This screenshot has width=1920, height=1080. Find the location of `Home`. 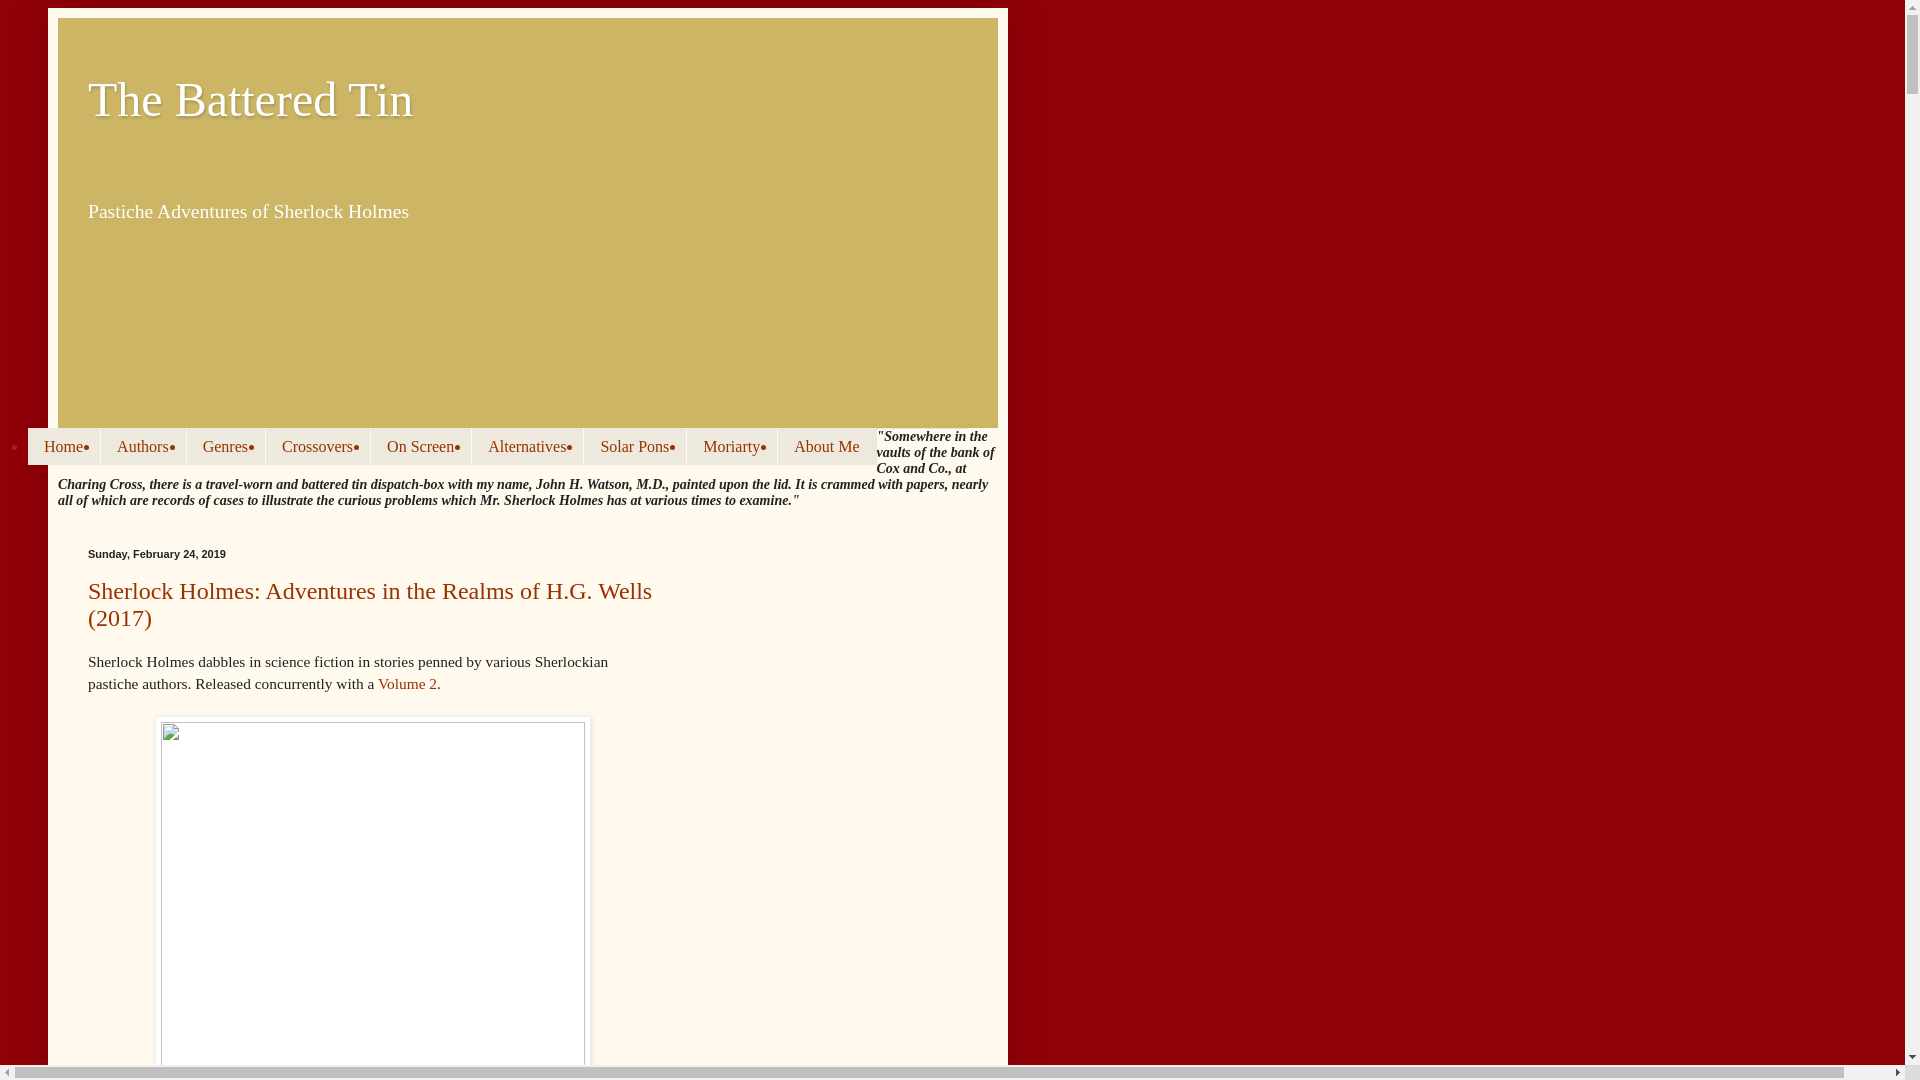

Home is located at coordinates (64, 446).